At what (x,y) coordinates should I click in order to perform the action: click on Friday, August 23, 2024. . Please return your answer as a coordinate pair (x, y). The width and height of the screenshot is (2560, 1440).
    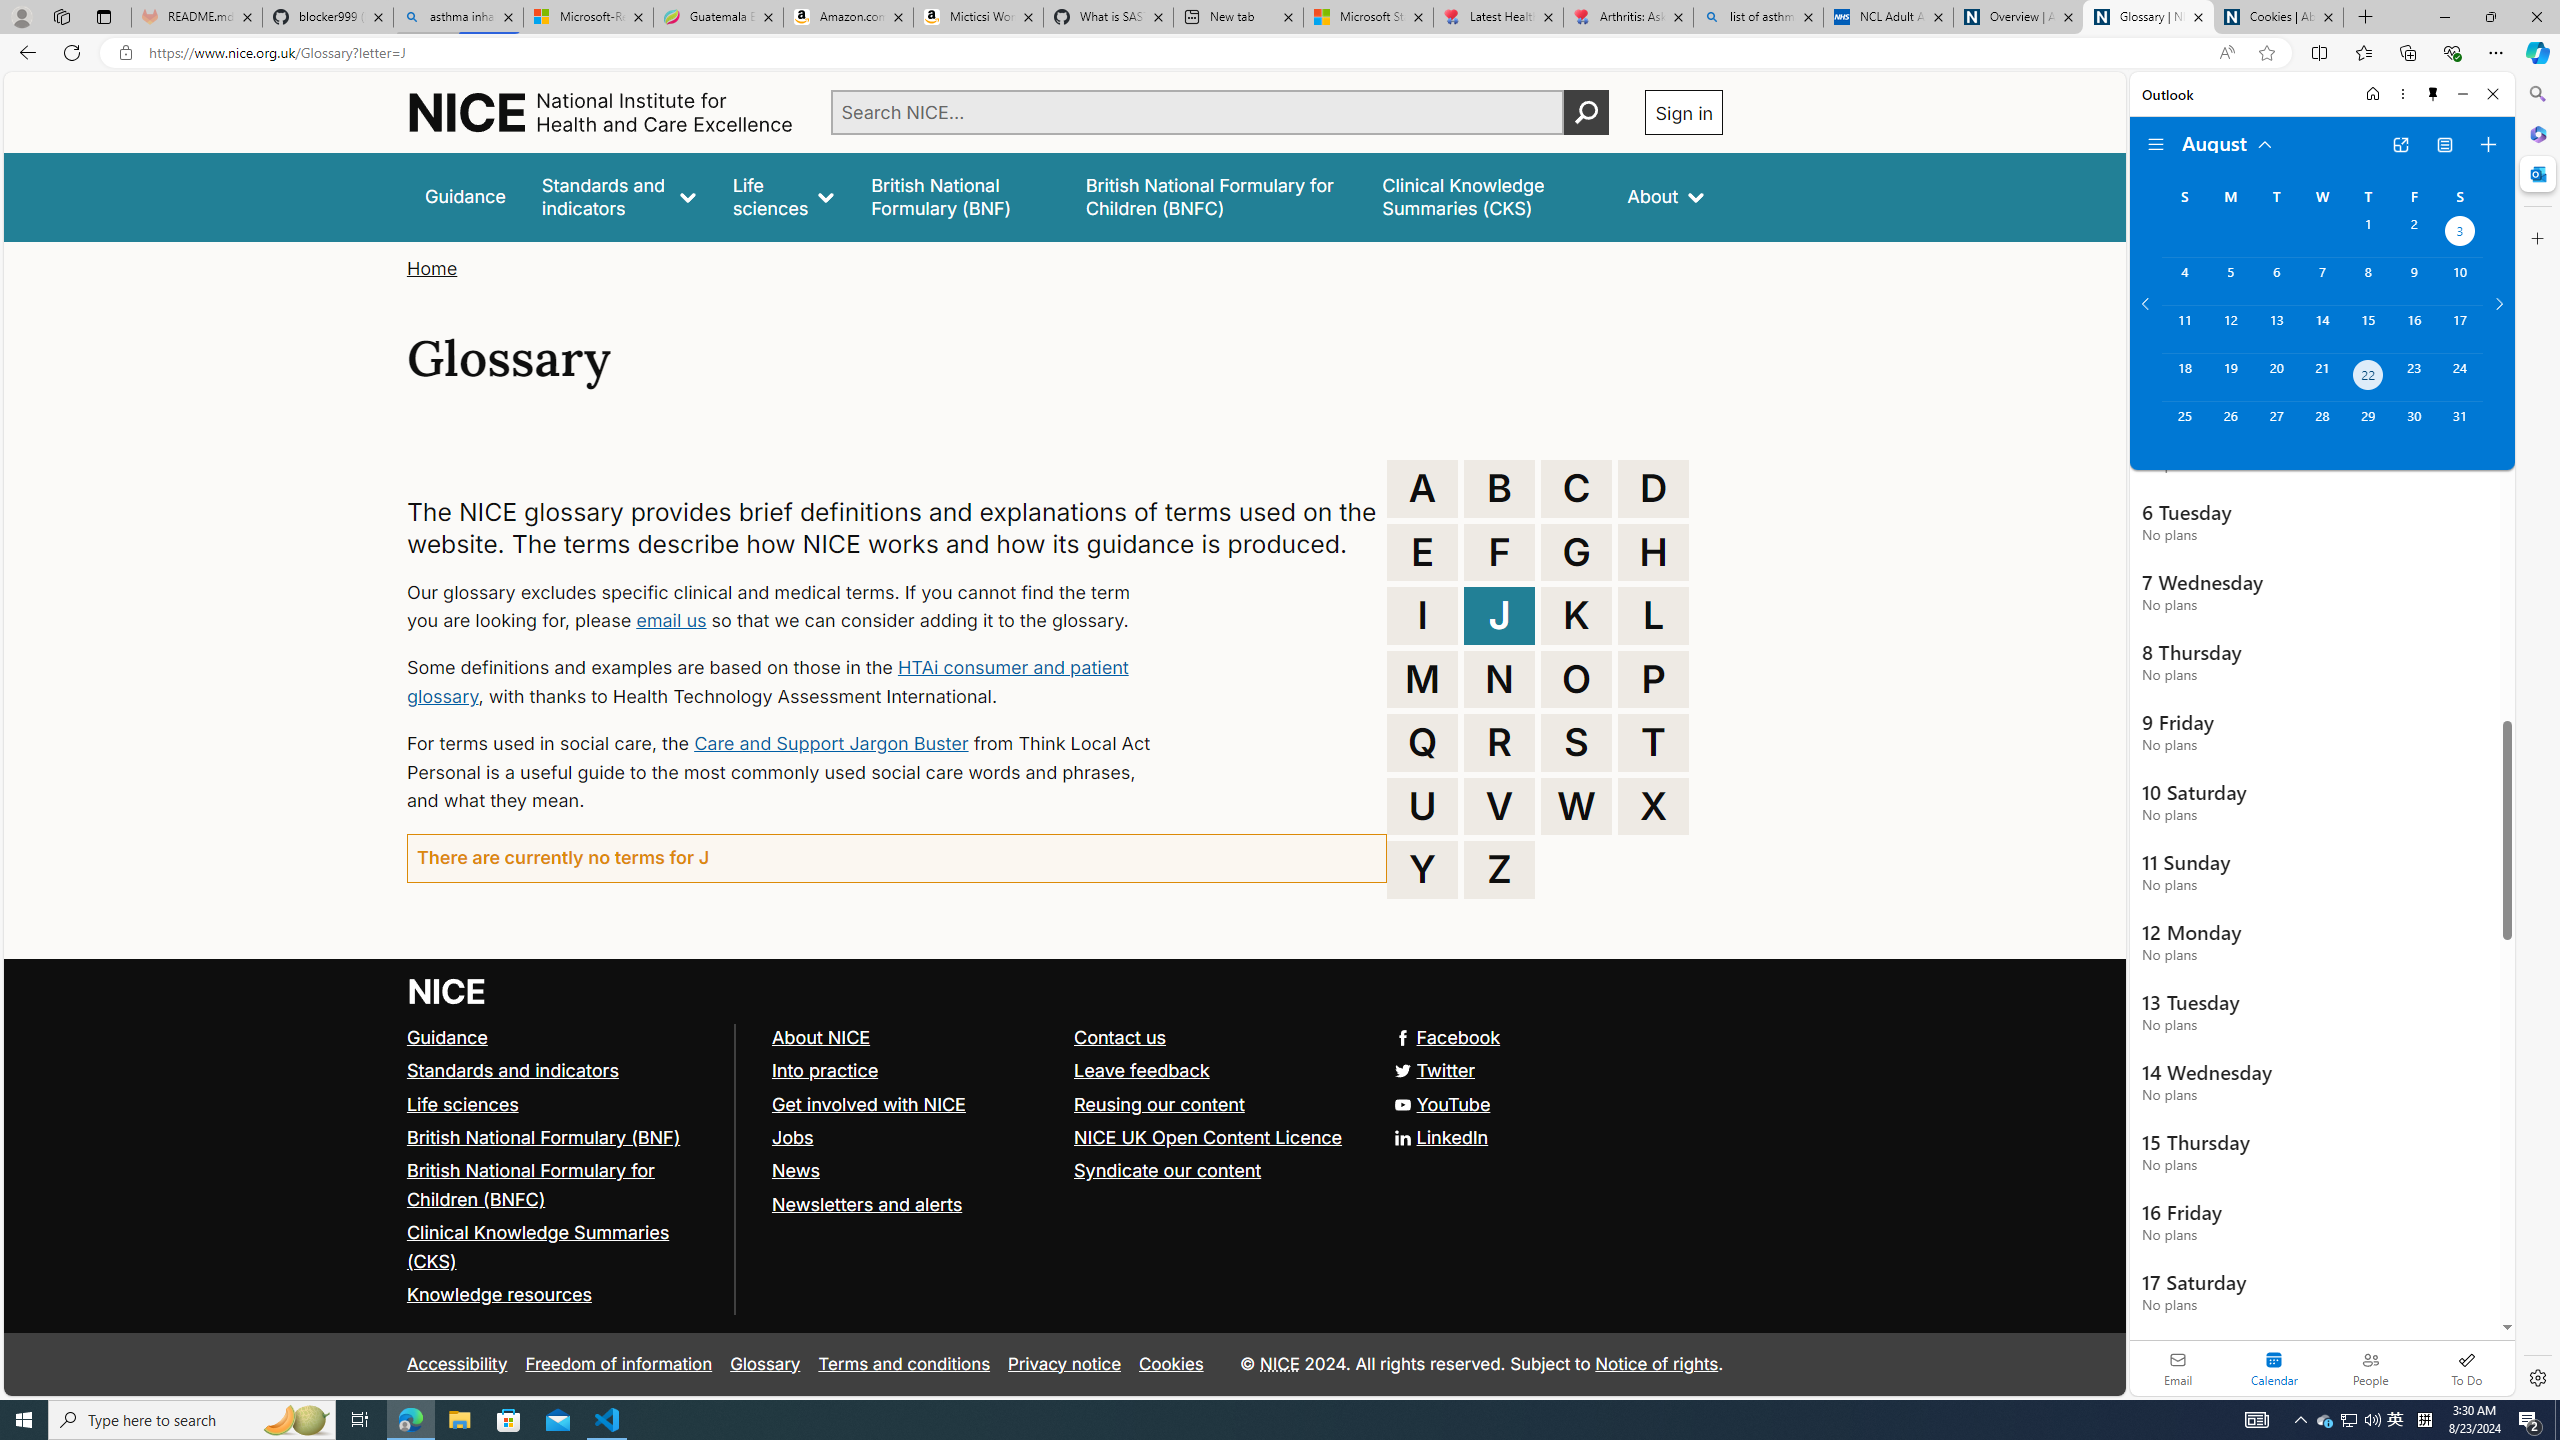
    Looking at the image, I should click on (2414, 377).